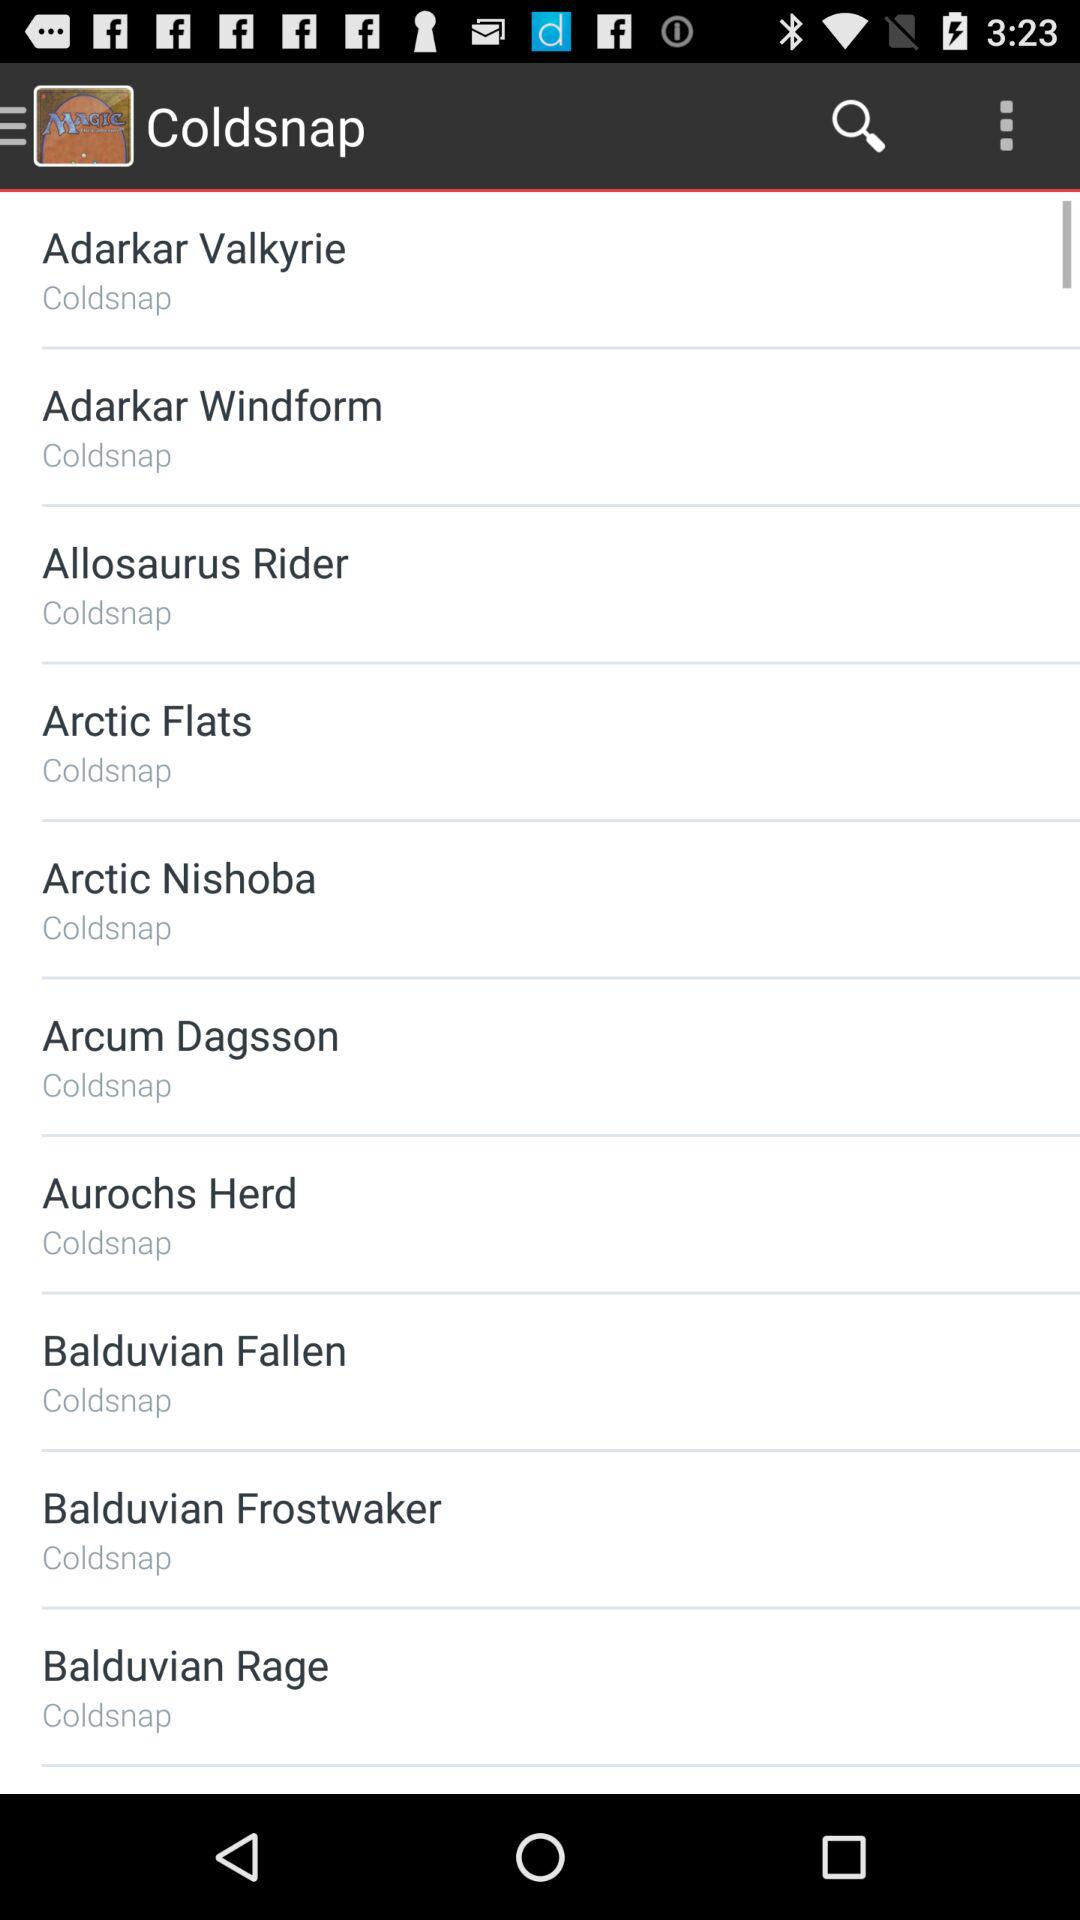 This screenshot has width=1080, height=1920. What do you see at coordinates (508, 1664) in the screenshot?
I see `launch icon above coldsnap item` at bounding box center [508, 1664].